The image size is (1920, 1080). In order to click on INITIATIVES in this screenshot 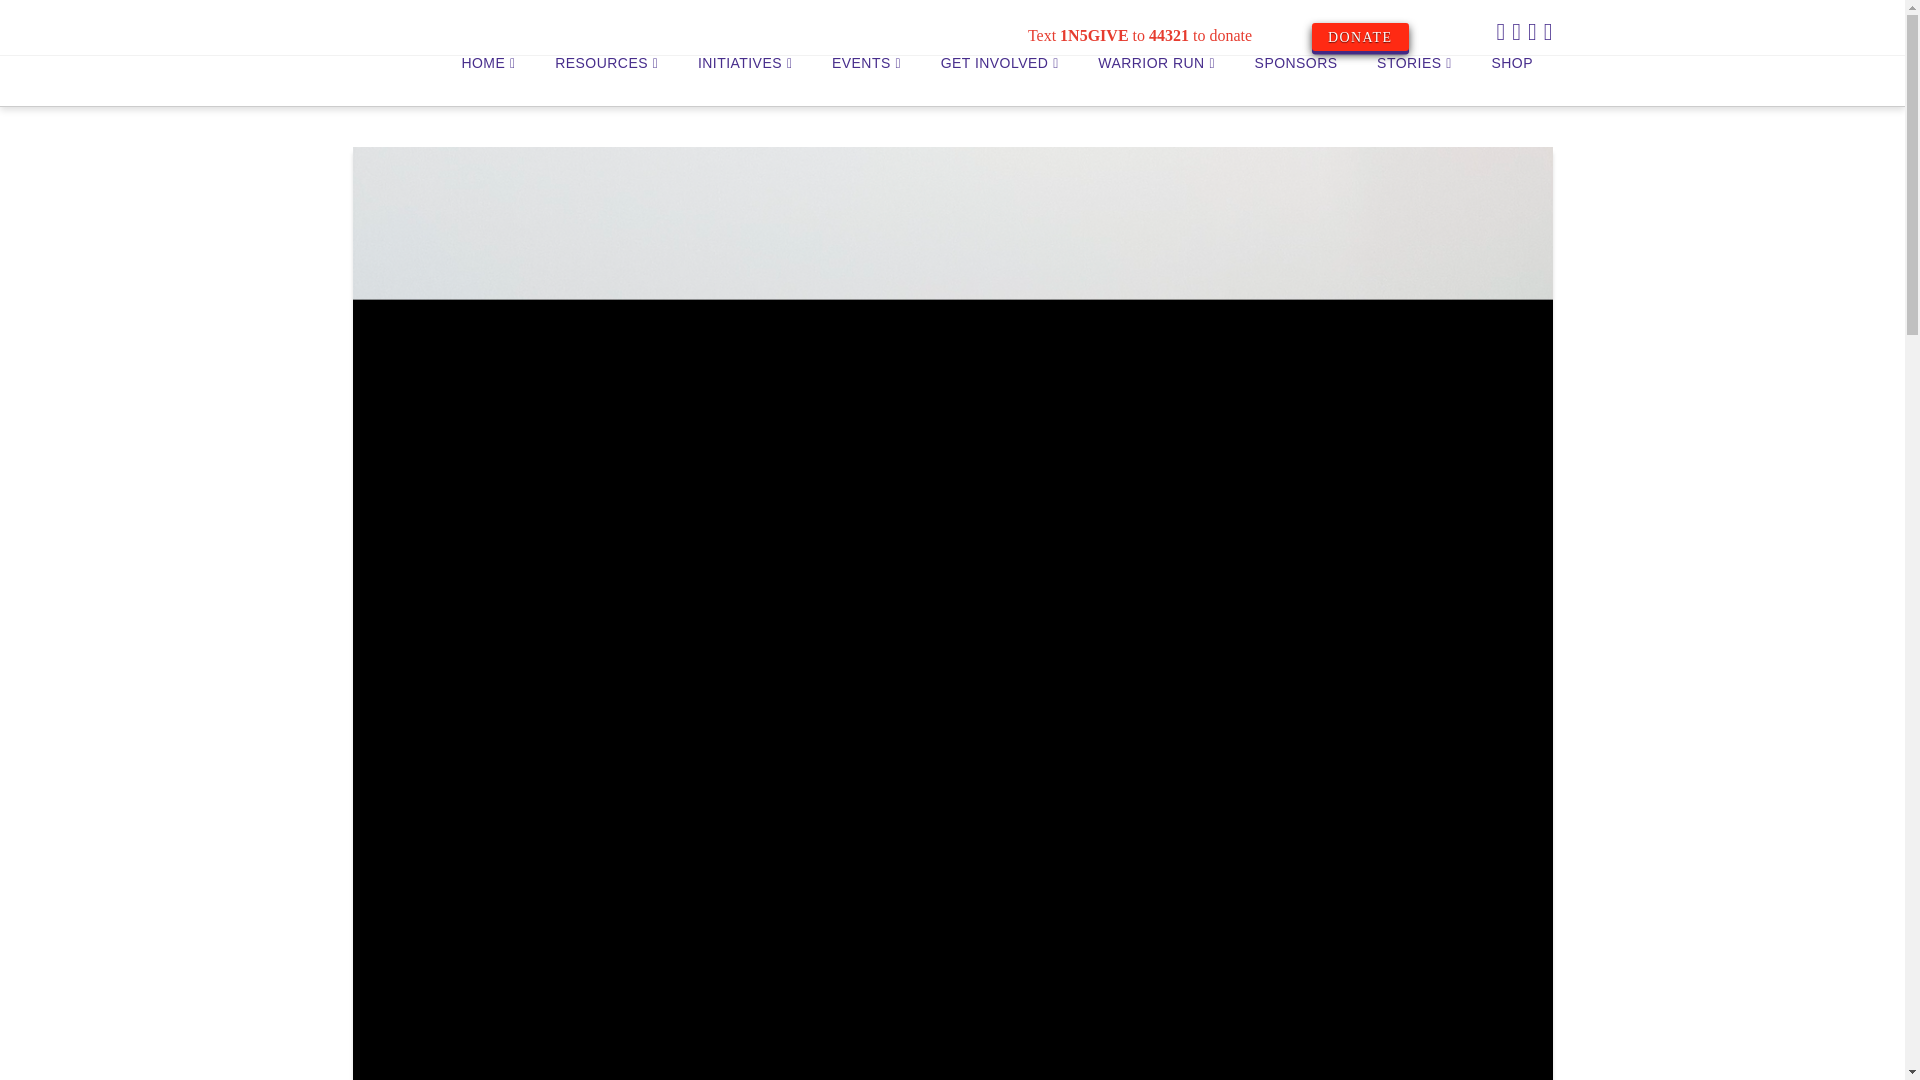, I will do `click(744, 80)`.